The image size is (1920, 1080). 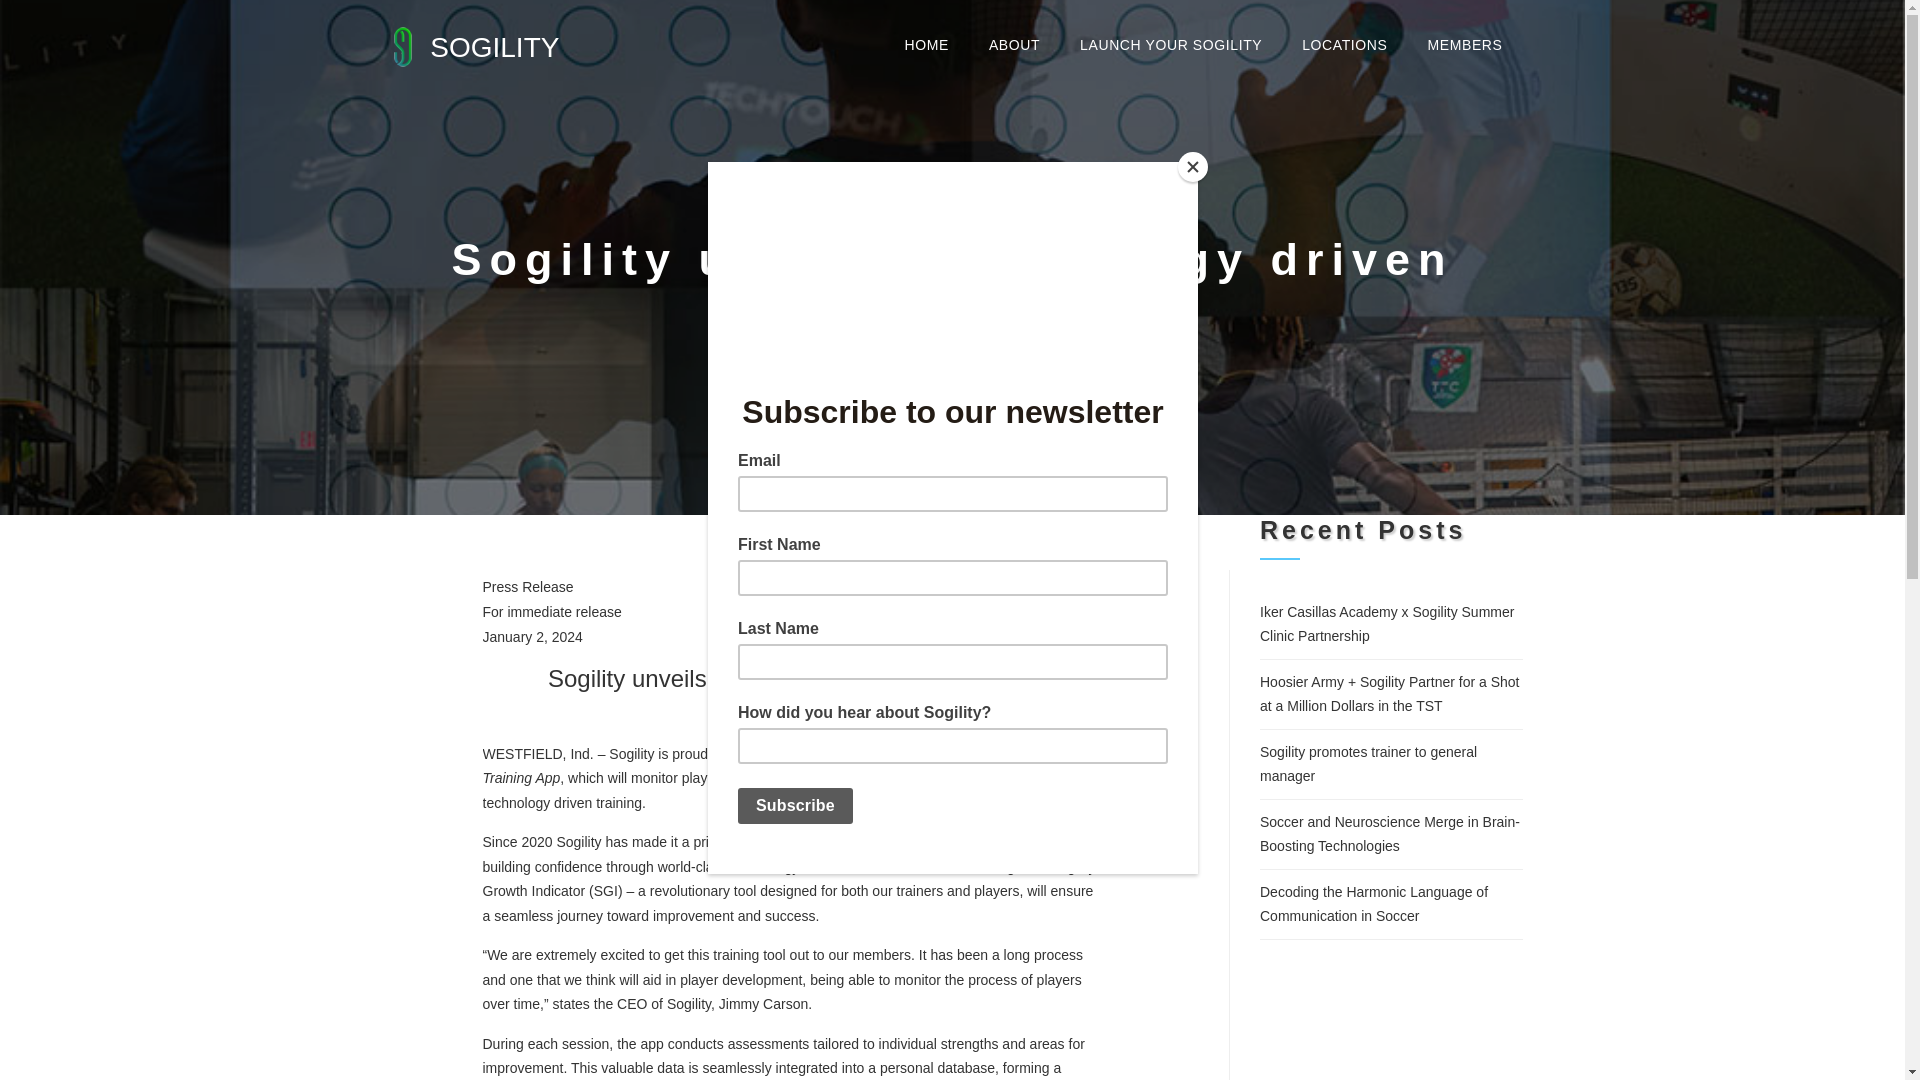 I want to click on LAUNCH YOUR SOGILITY, so click(x=1170, y=44).